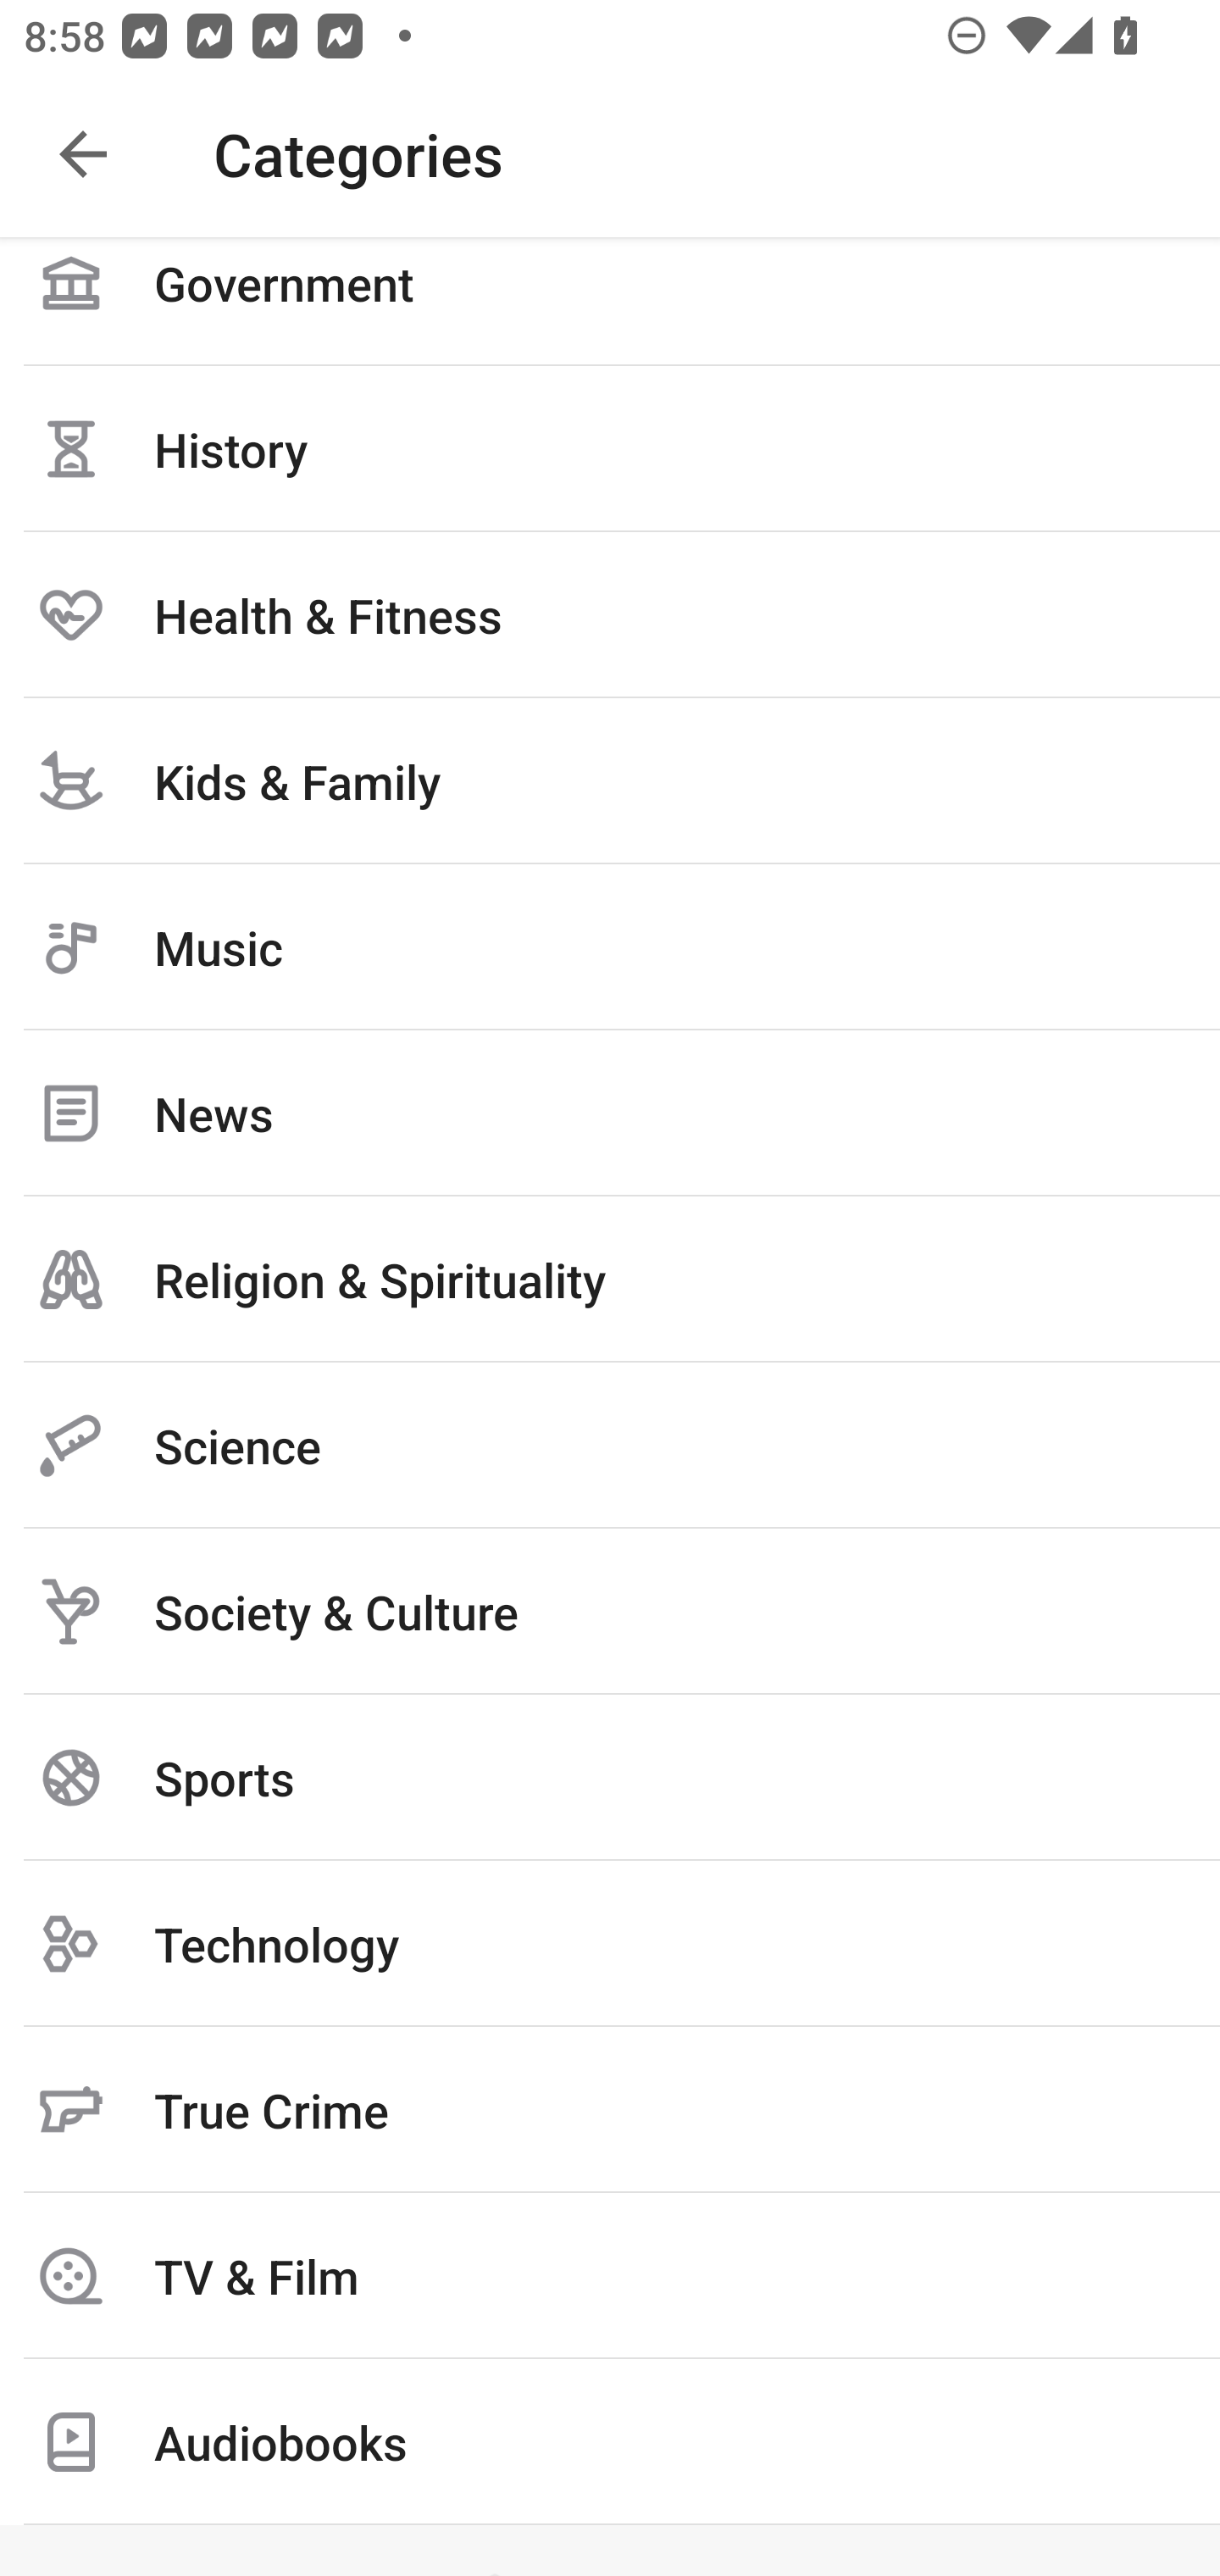 This screenshot has height=2576, width=1220. What do you see at coordinates (610, 1279) in the screenshot?
I see `Religion & Spirituality` at bounding box center [610, 1279].